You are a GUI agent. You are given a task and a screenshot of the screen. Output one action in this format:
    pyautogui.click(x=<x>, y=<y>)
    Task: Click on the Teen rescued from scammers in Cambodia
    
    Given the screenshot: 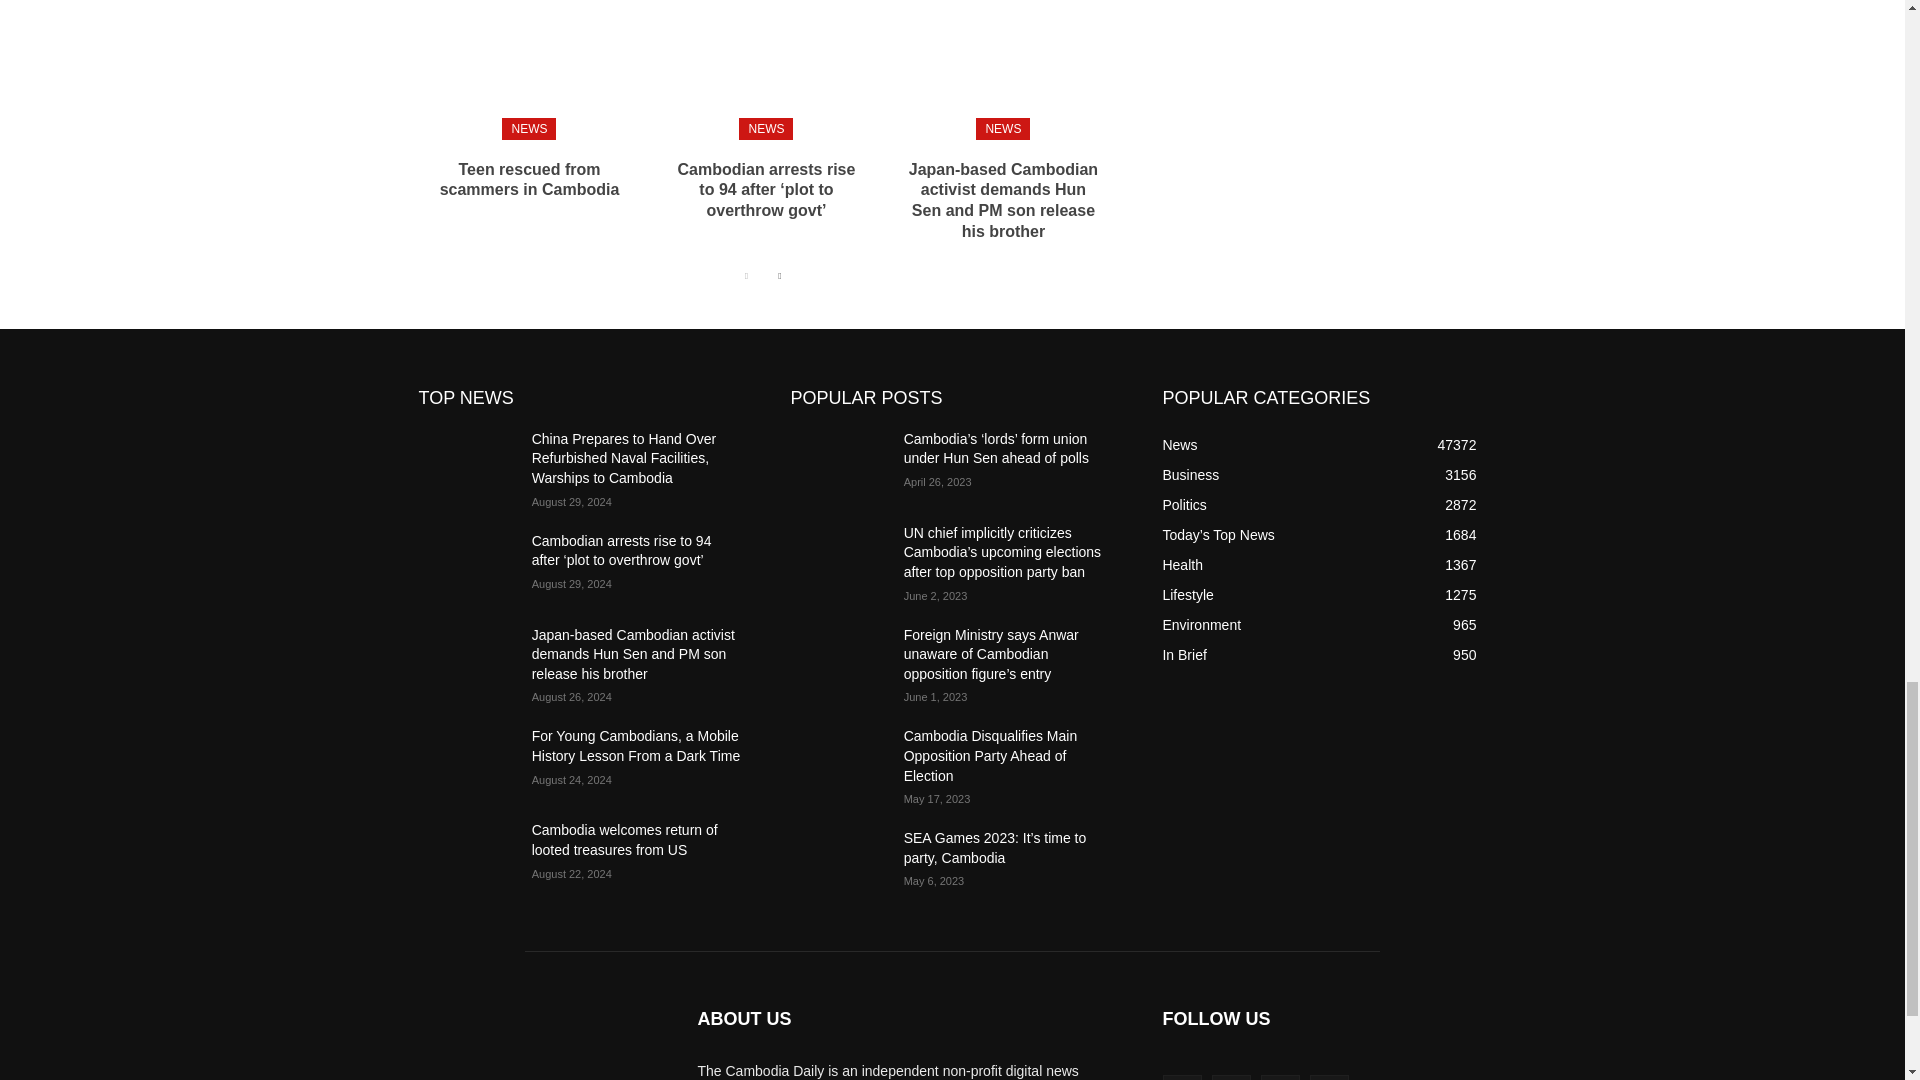 What is the action you would take?
    pyautogui.click(x=528, y=64)
    